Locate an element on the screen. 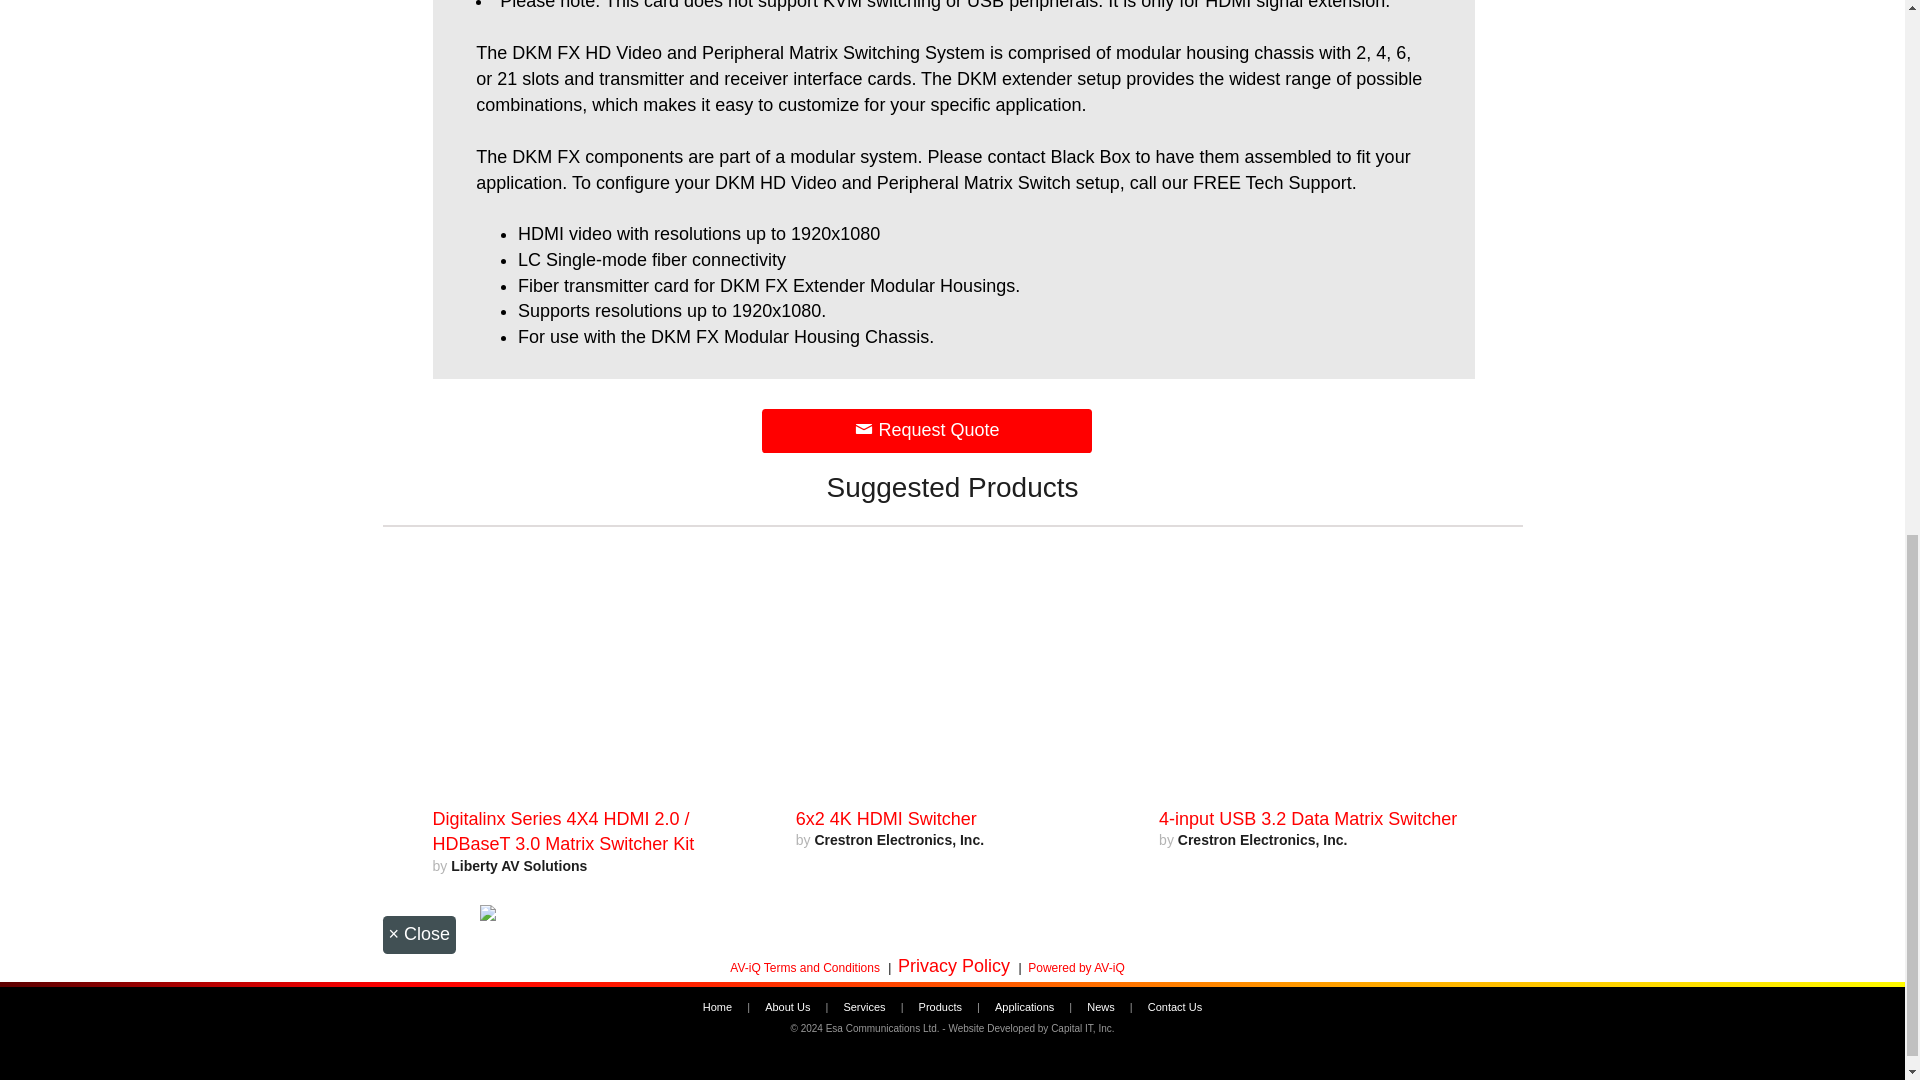 The image size is (1920, 1080). Applications is located at coordinates (1024, 1007).